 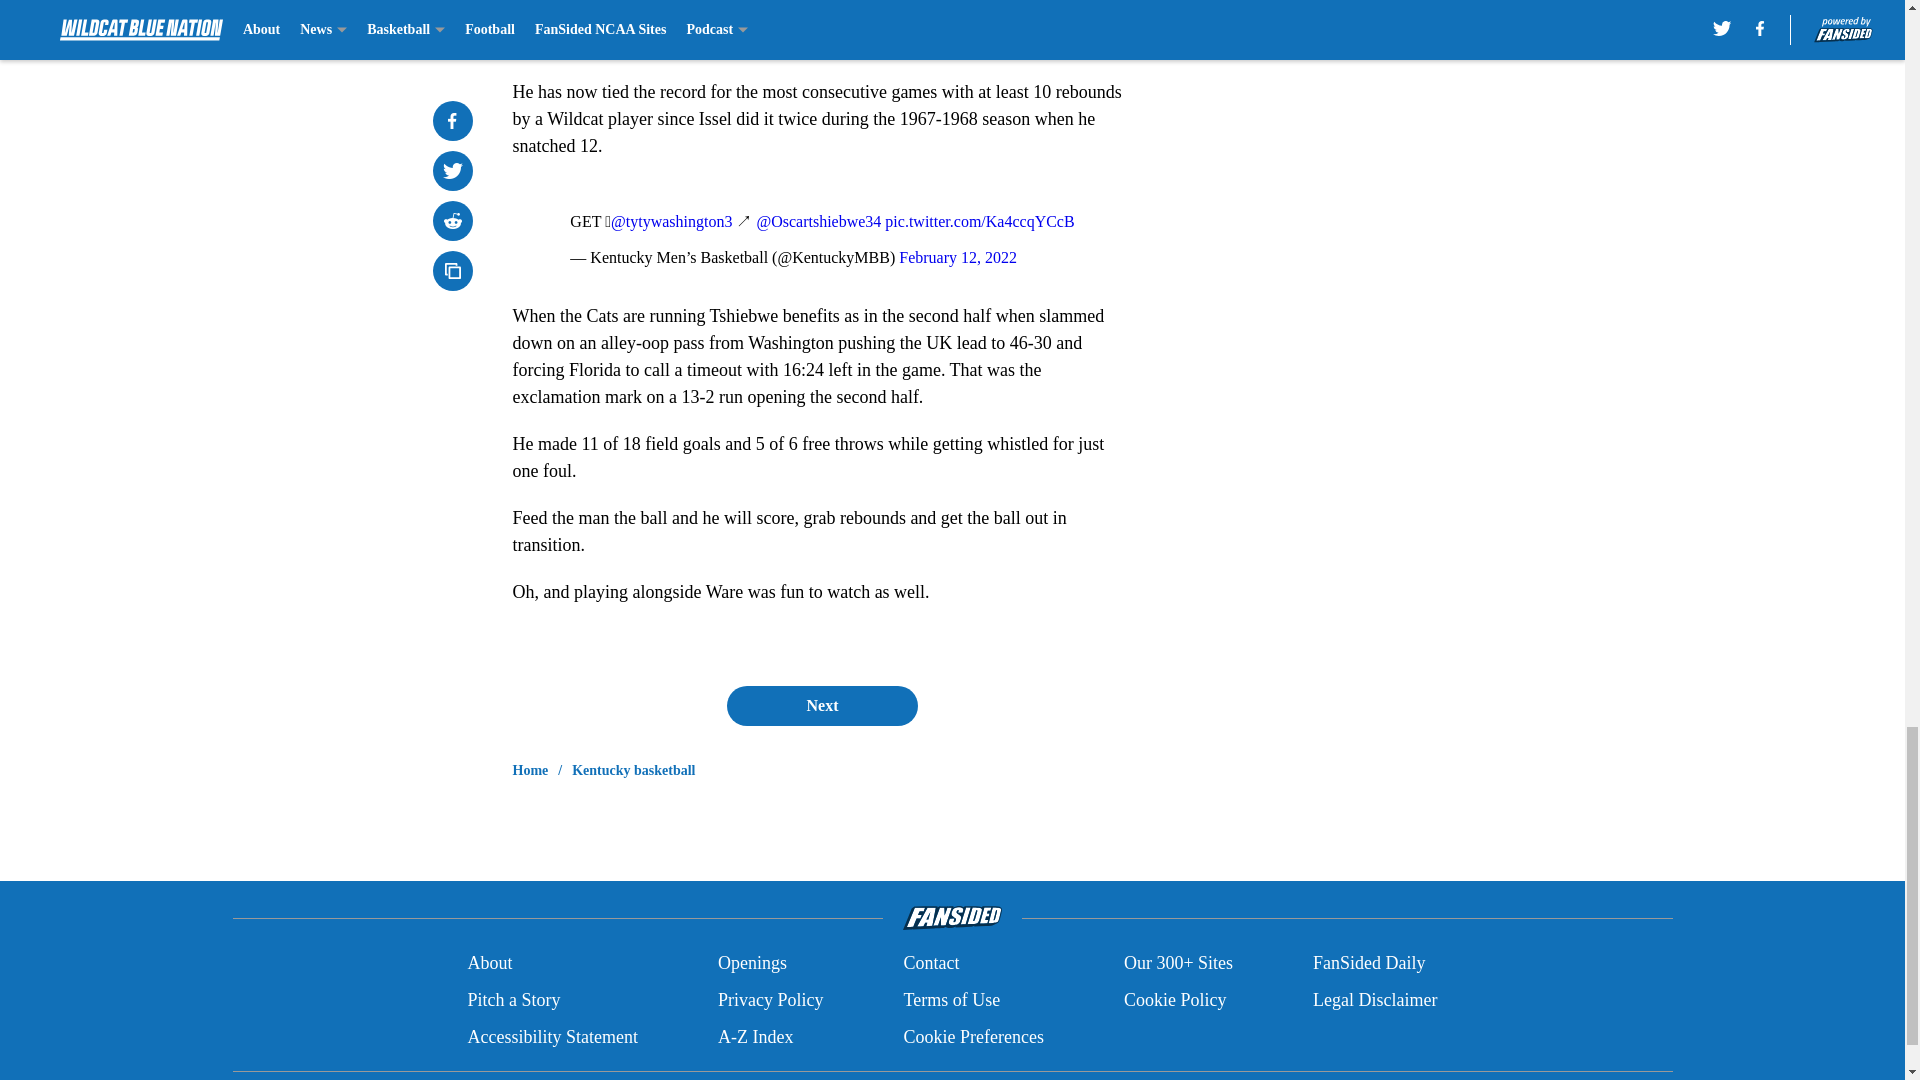 What do you see at coordinates (1174, 1000) in the screenshot?
I see `Cookie Policy` at bounding box center [1174, 1000].